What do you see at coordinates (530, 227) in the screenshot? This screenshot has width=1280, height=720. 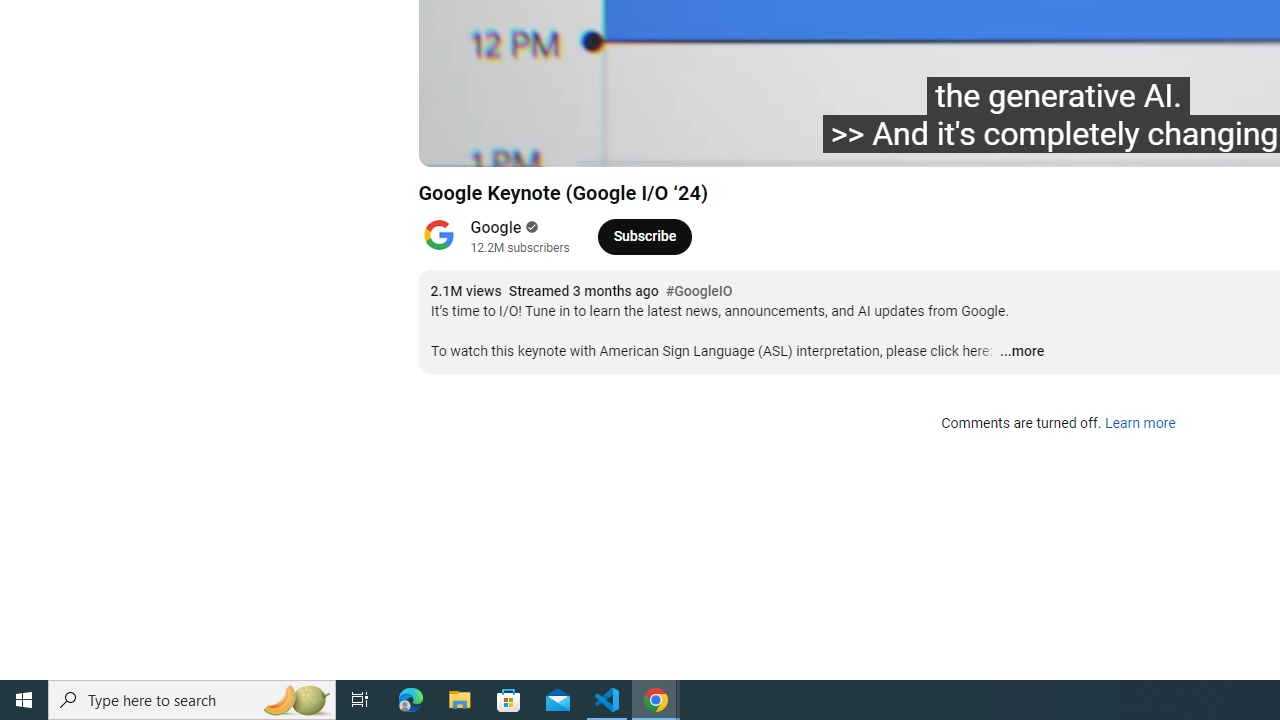 I see `Verified` at bounding box center [530, 227].